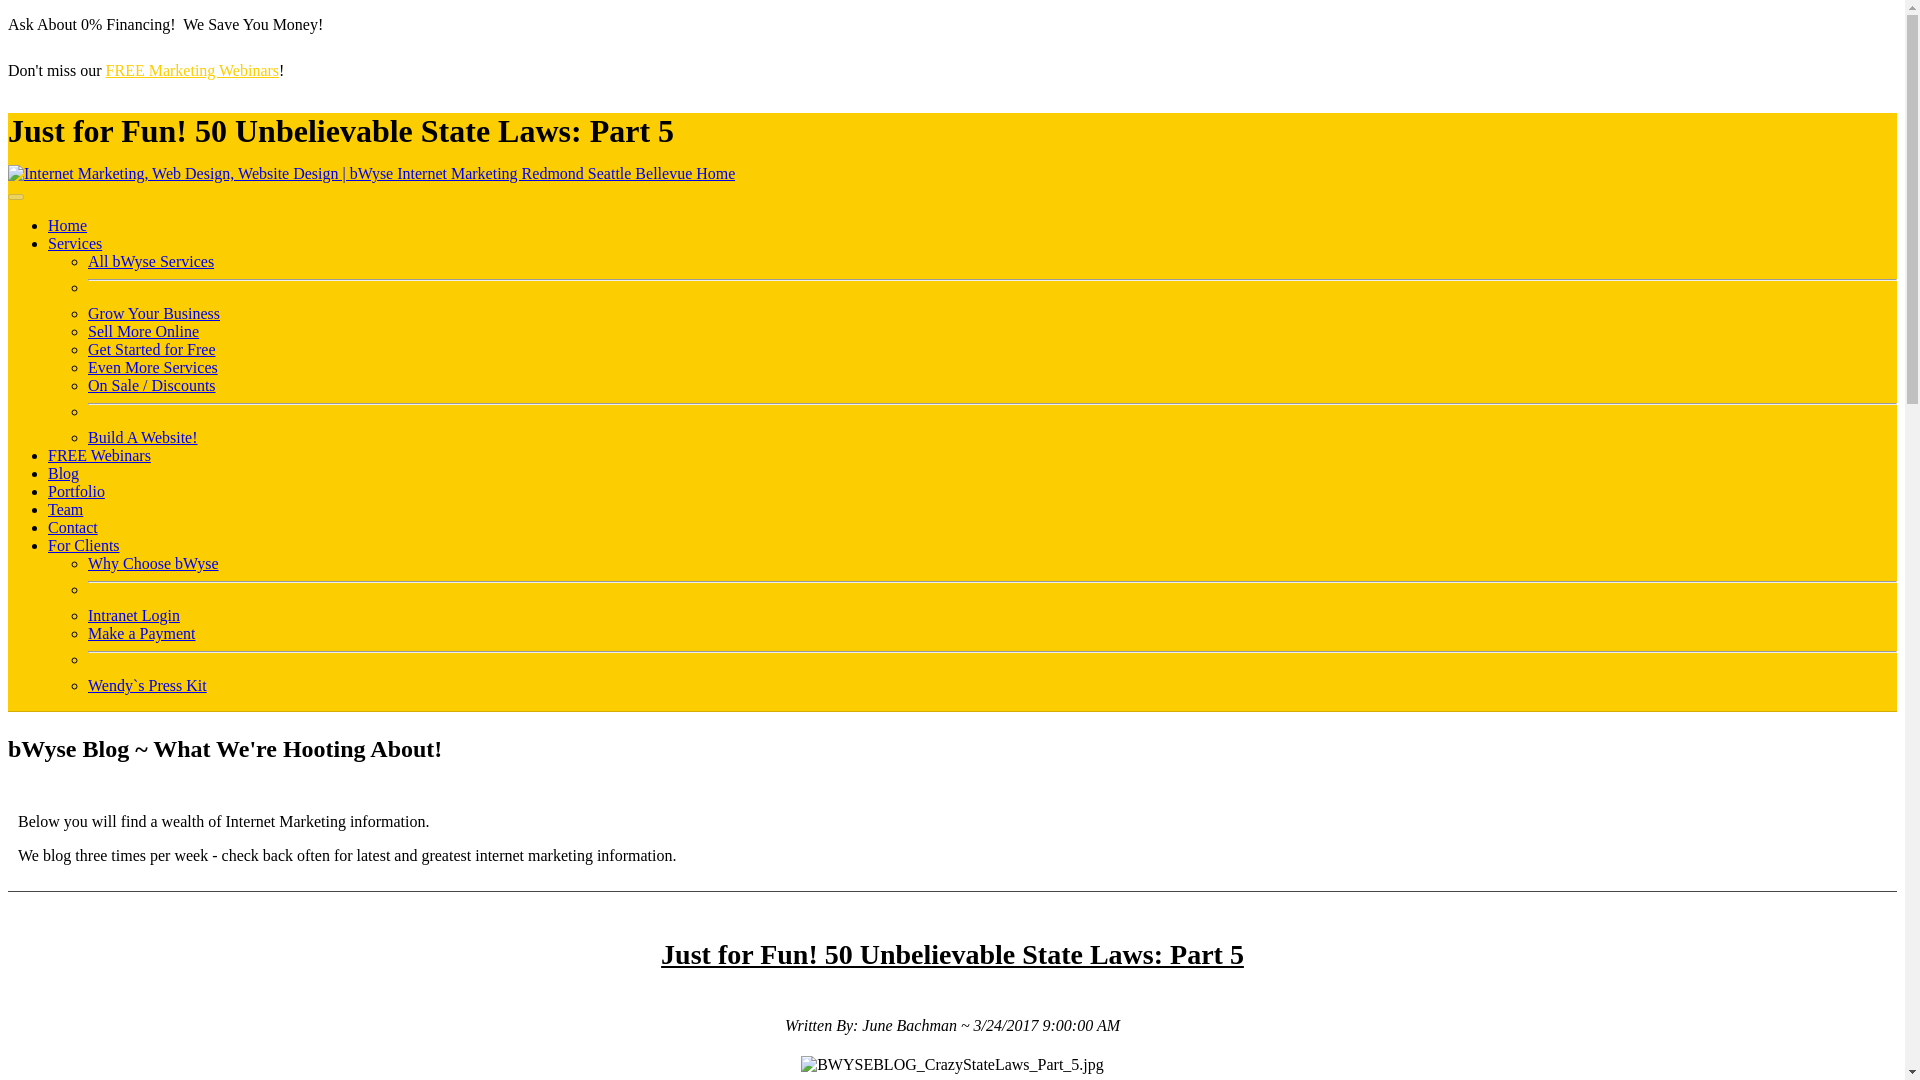 This screenshot has width=1920, height=1080. Describe the element at coordinates (84, 545) in the screenshot. I see `For Clients` at that location.